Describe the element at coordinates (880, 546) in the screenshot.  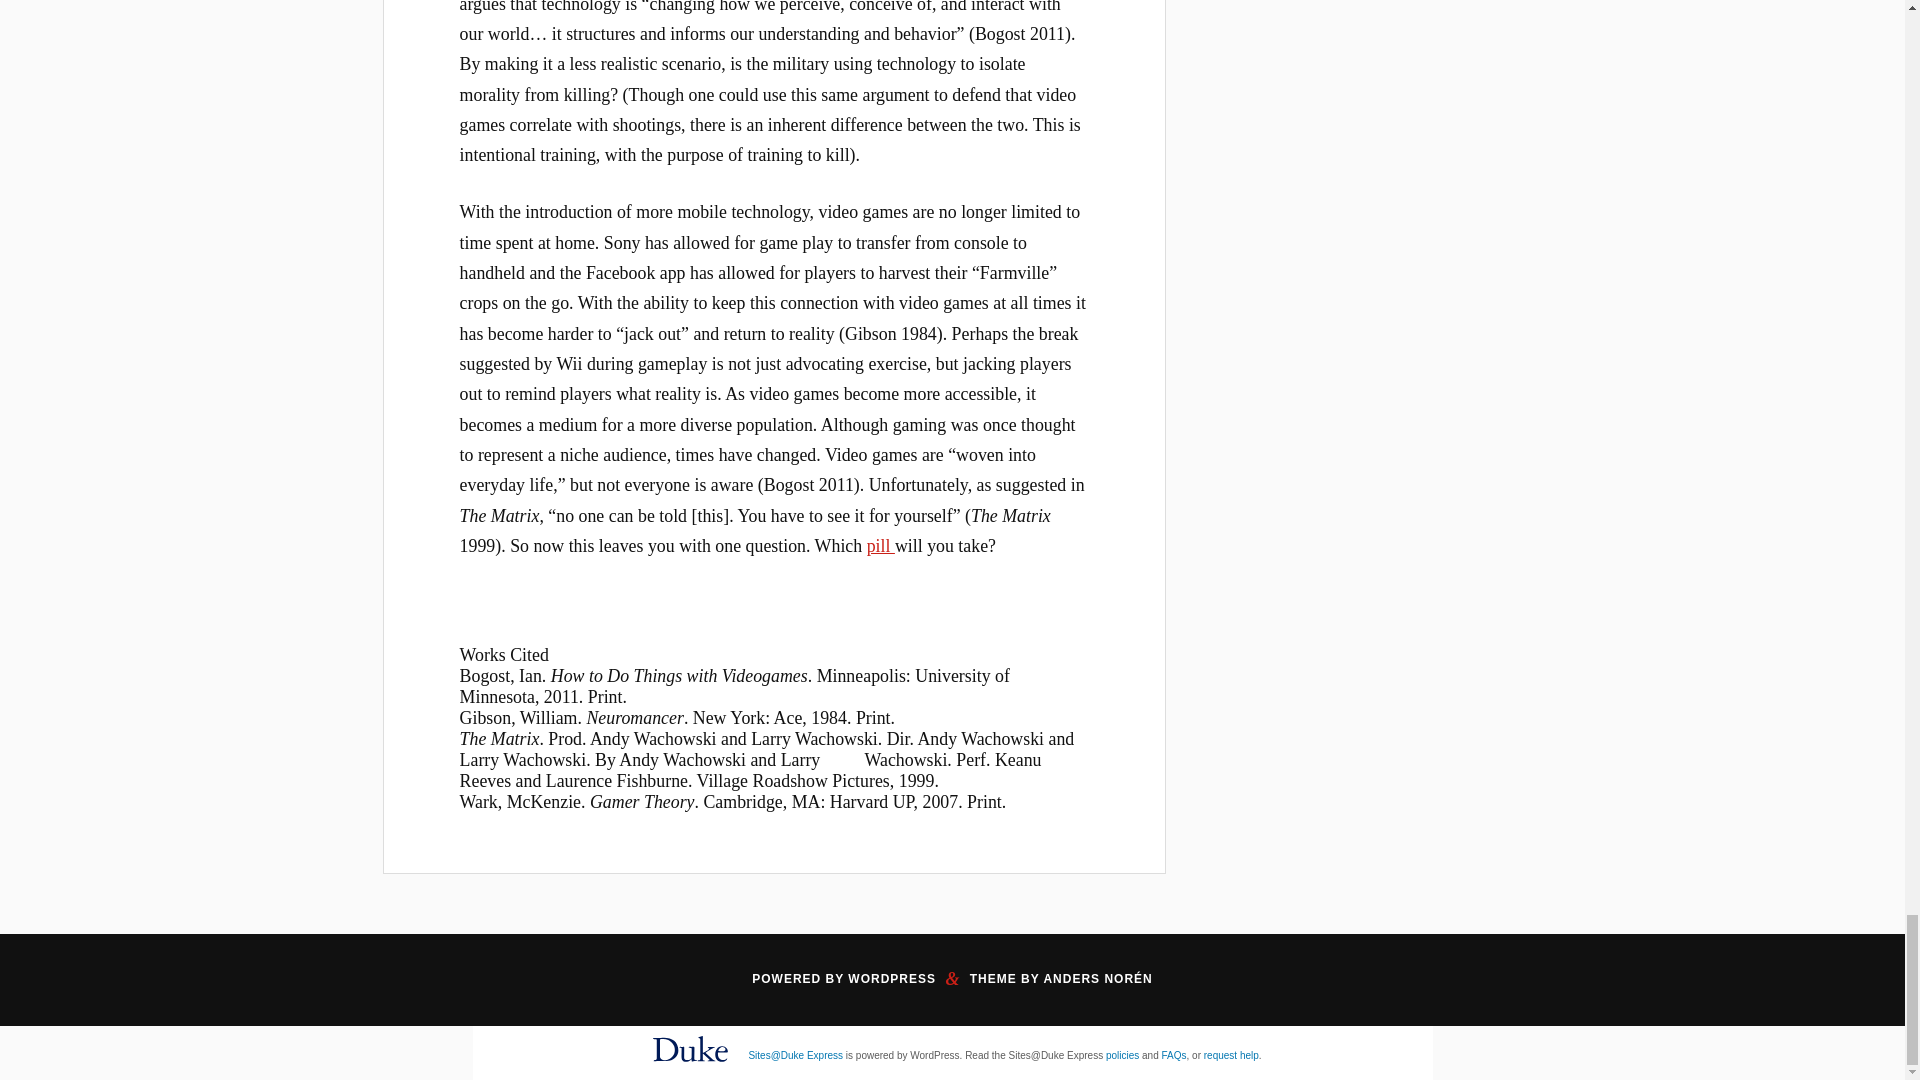
I see `pill` at that location.